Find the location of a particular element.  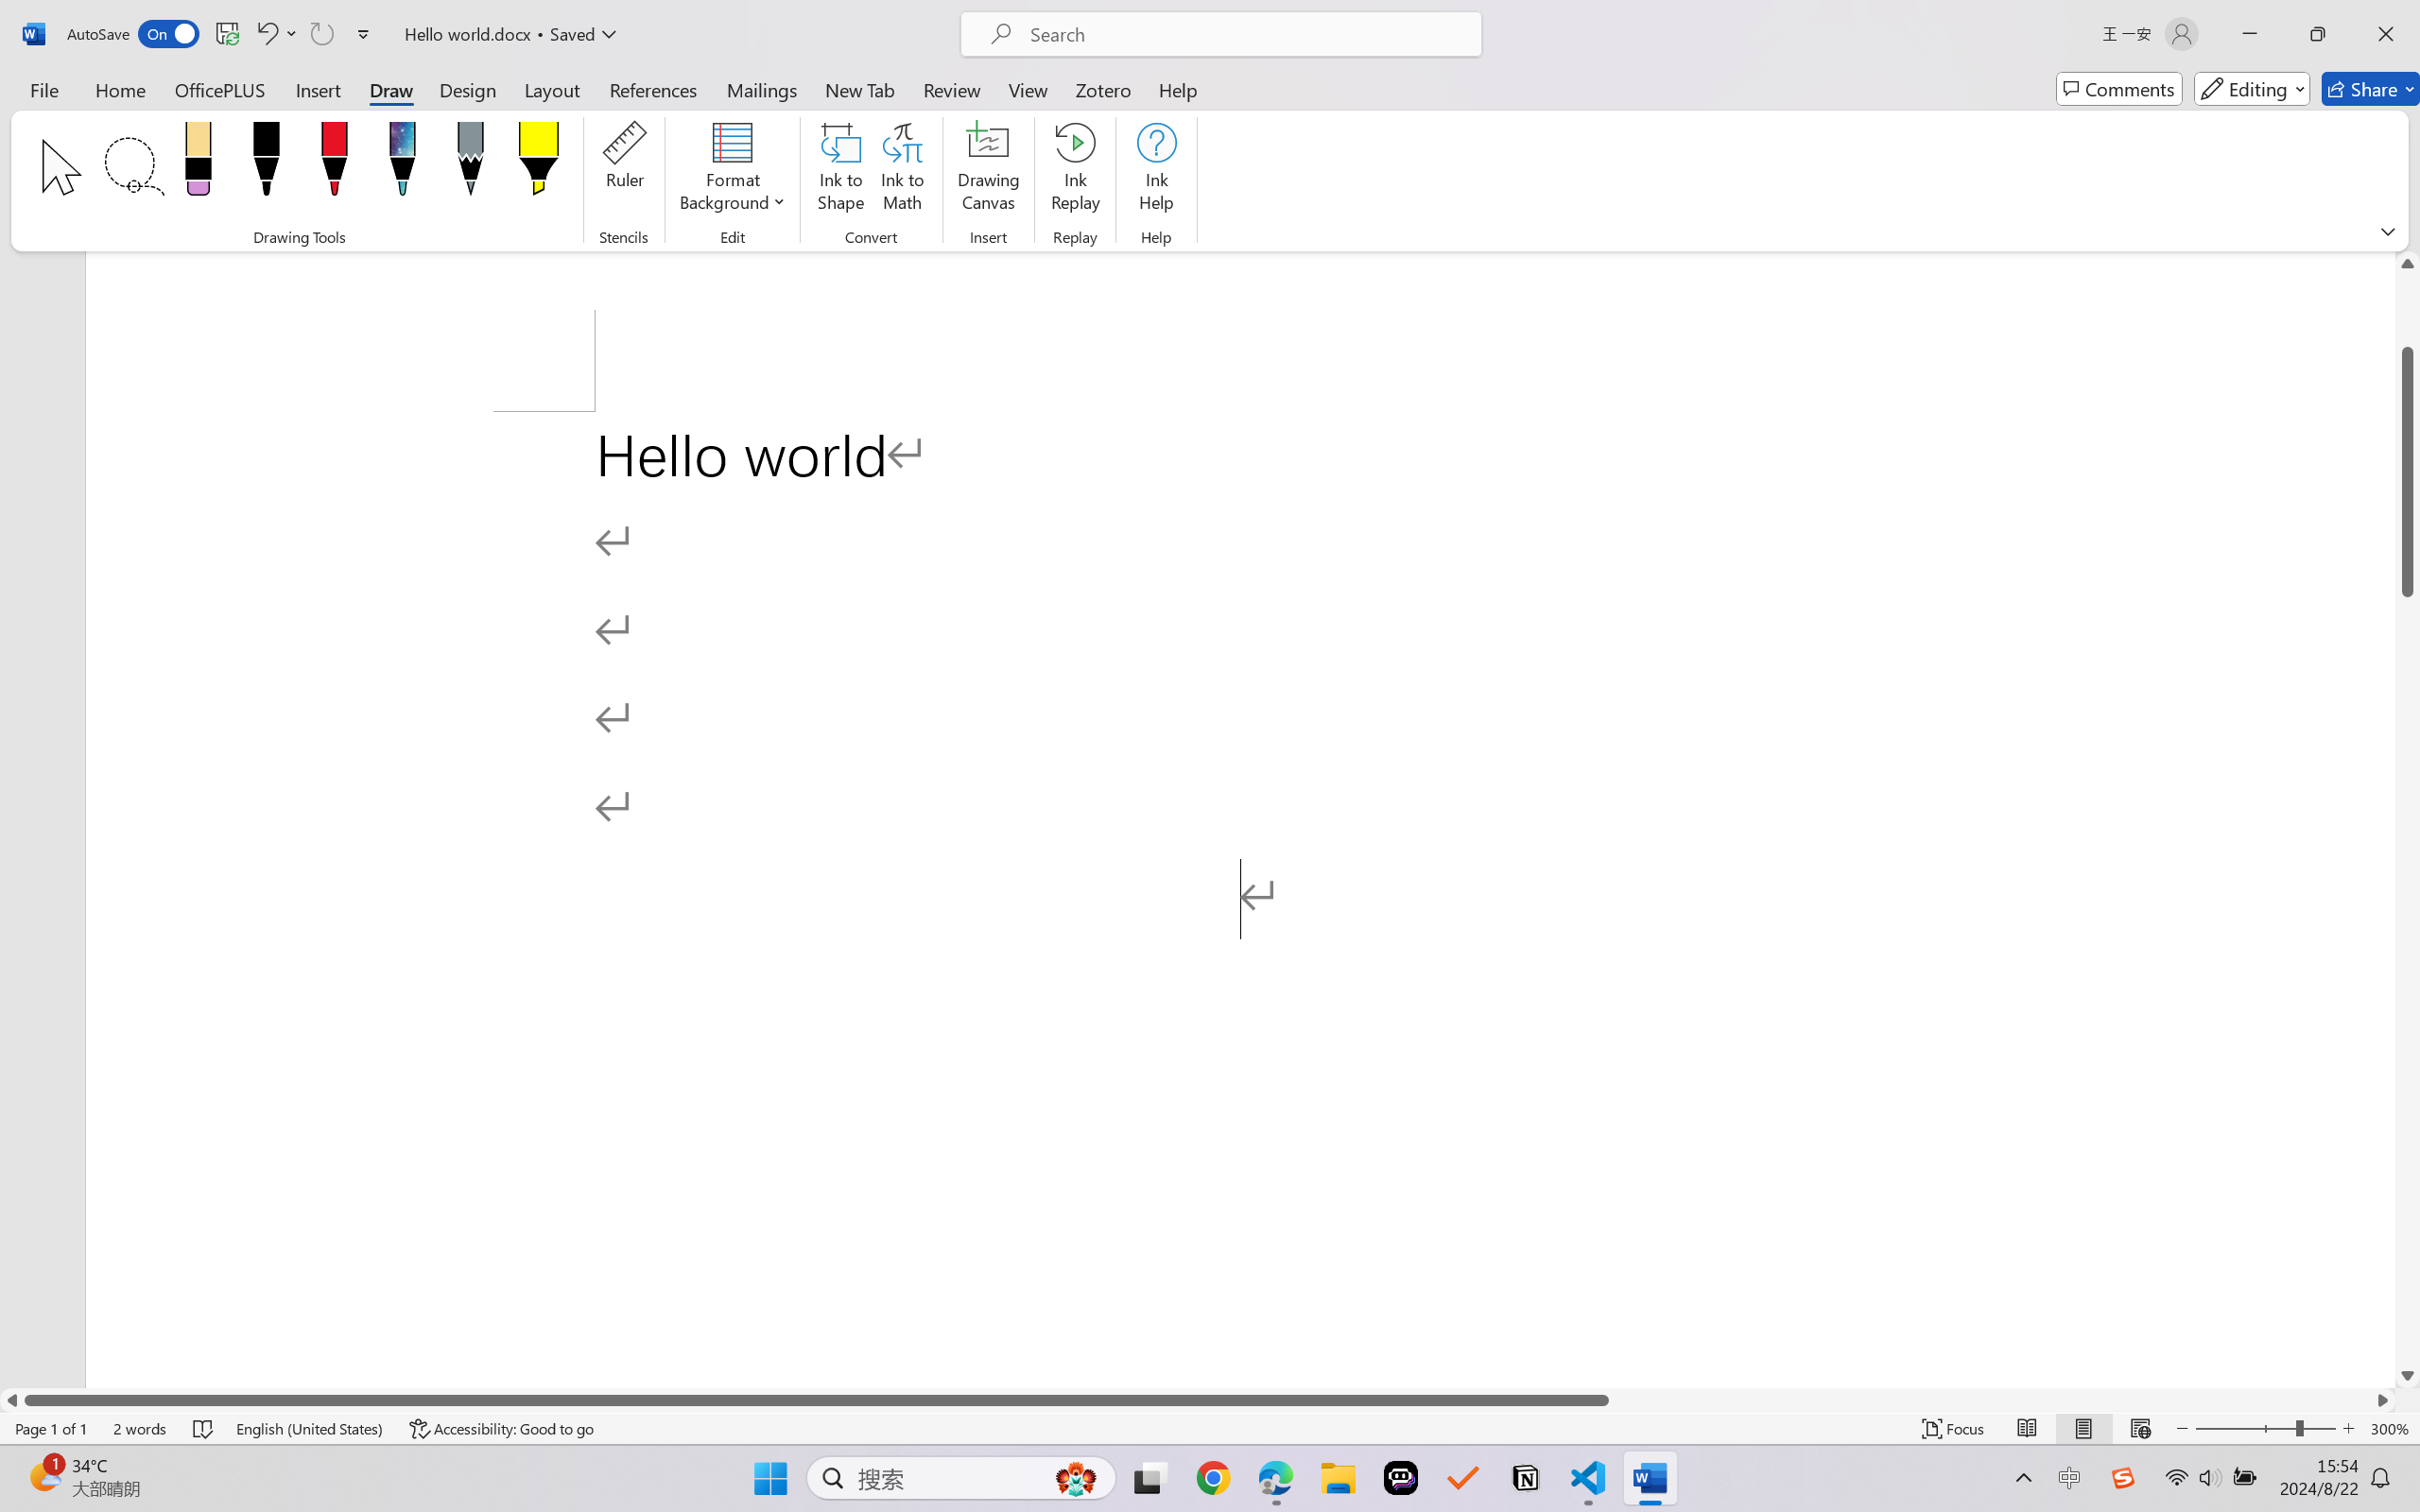

Focus  is located at coordinates (1954, 1429).